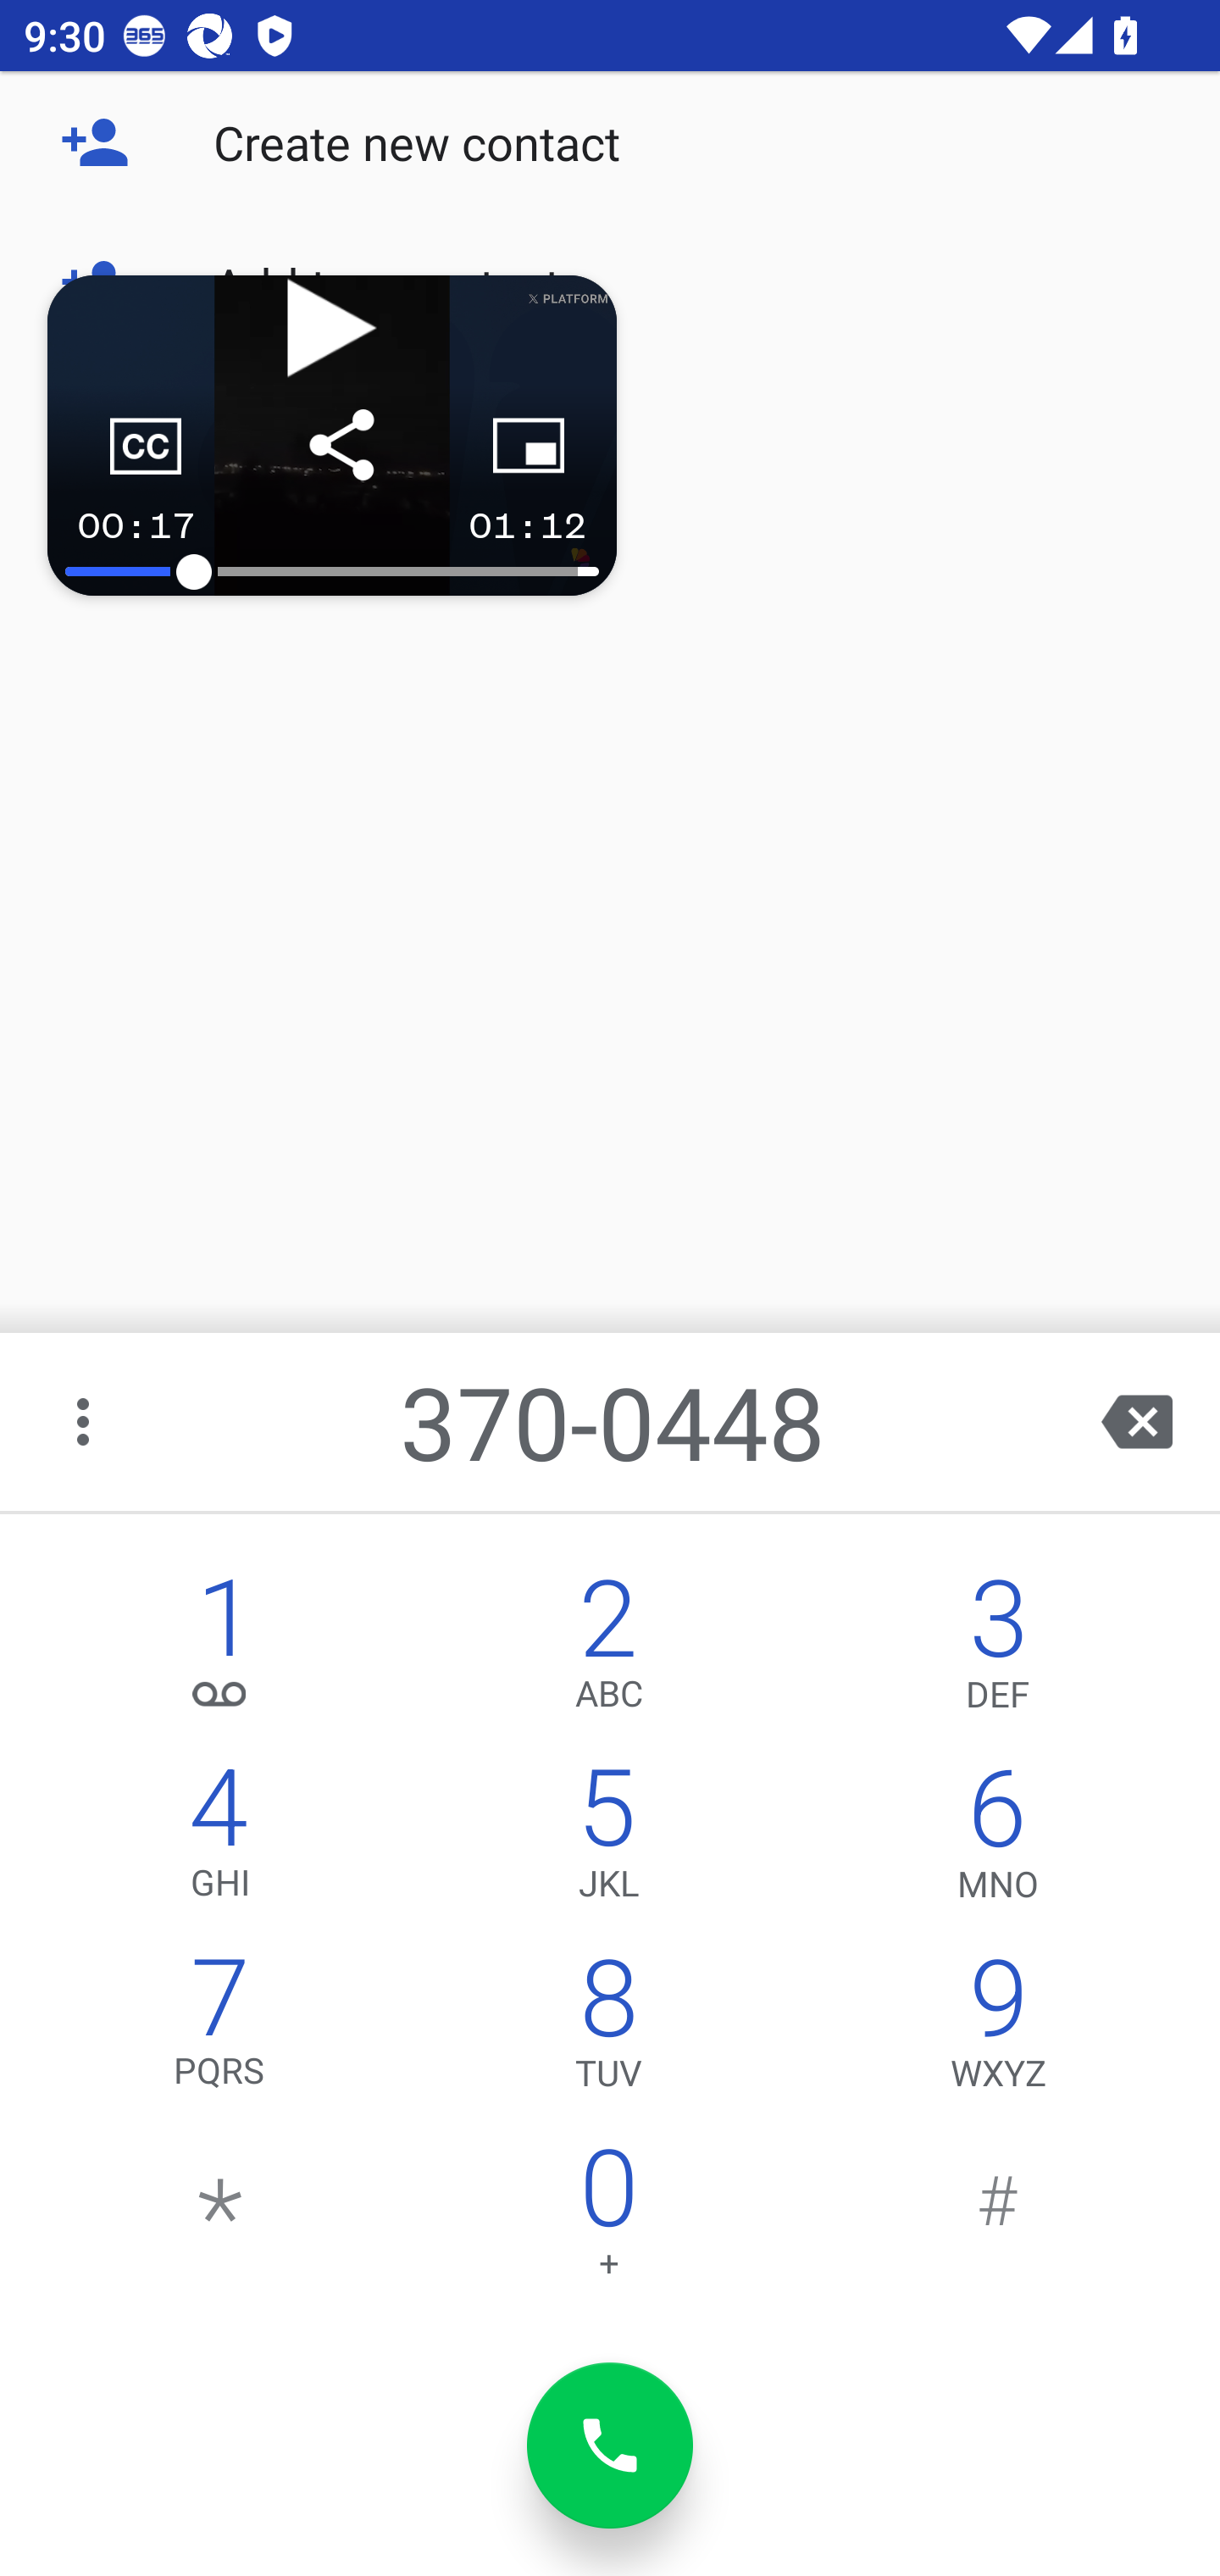 Image resolution: width=1220 pixels, height=2576 pixels. Describe the element at coordinates (220, 1651) in the screenshot. I see `1, 1` at that location.